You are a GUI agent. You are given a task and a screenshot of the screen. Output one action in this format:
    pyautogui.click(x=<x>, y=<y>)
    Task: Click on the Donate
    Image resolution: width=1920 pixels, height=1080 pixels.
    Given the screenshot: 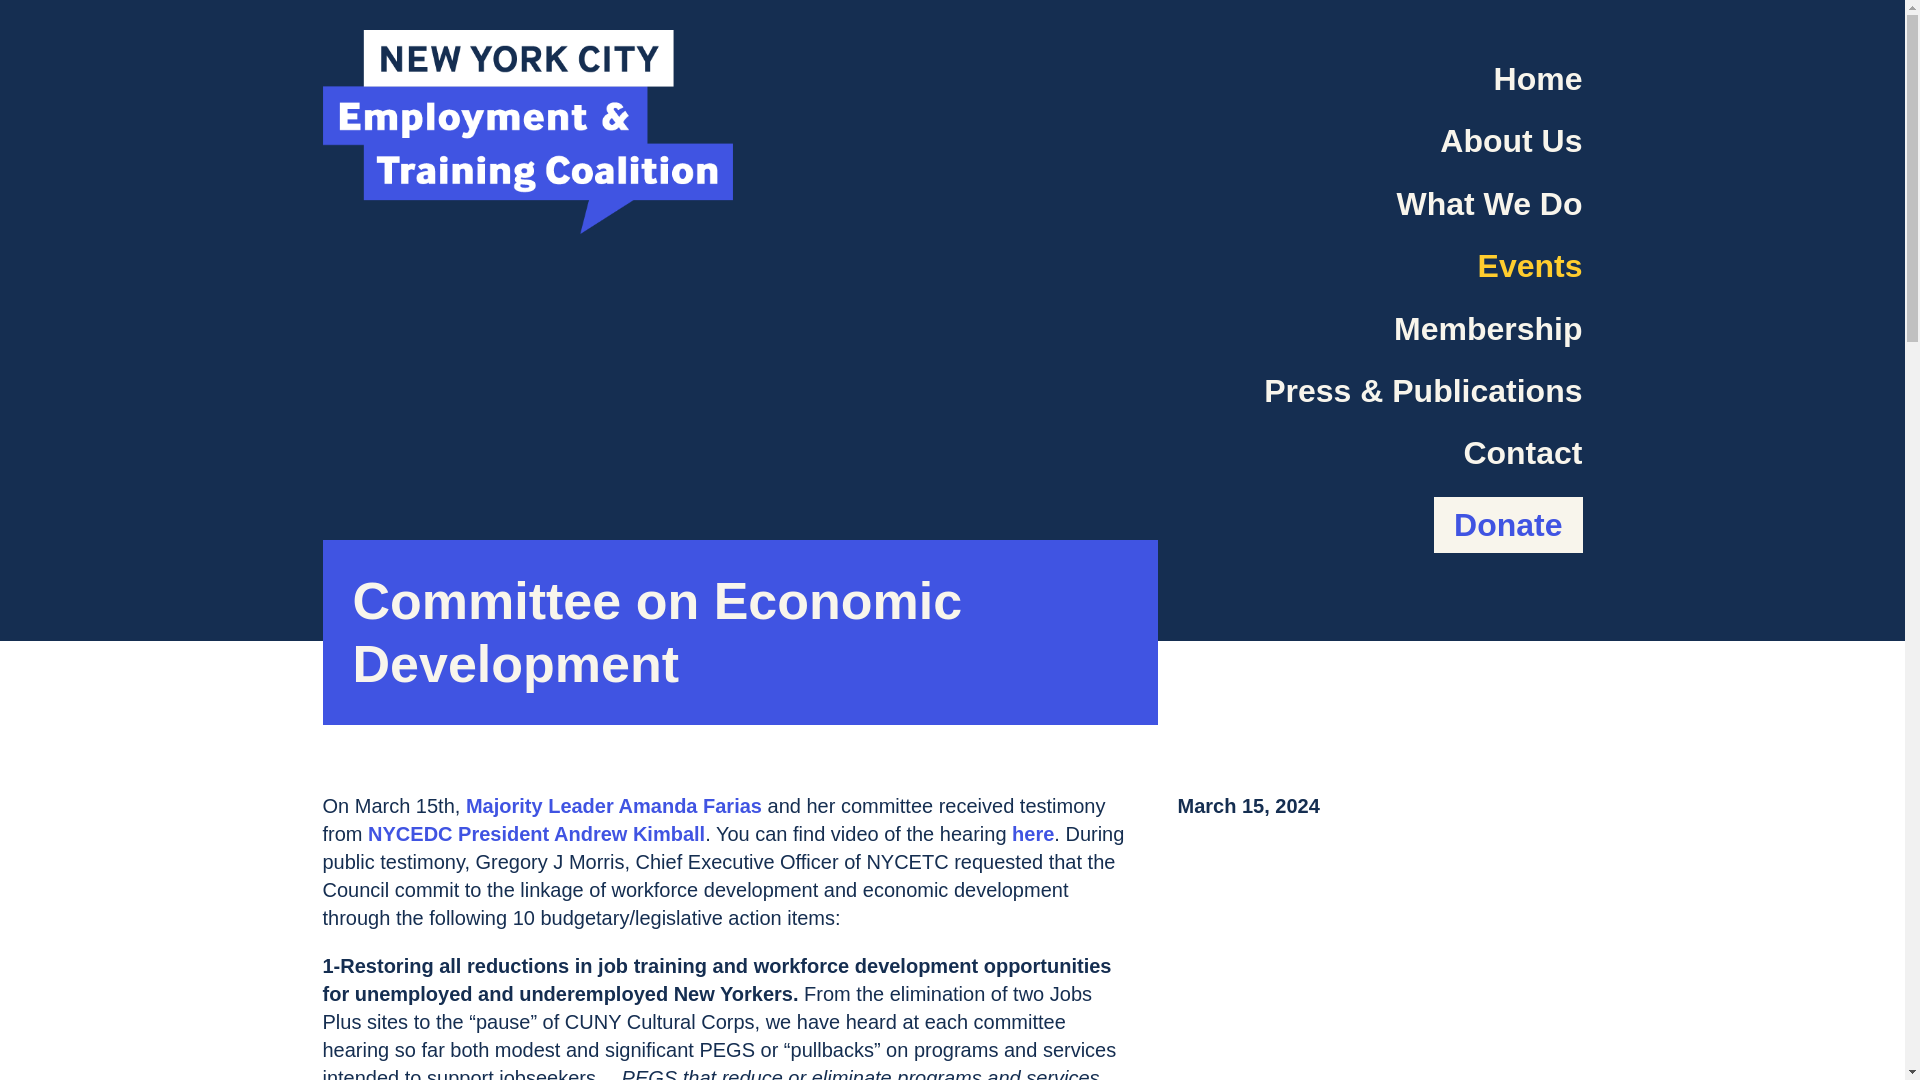 What is the action you would take?
    pyautogui.click(x=1508, y=524)
    